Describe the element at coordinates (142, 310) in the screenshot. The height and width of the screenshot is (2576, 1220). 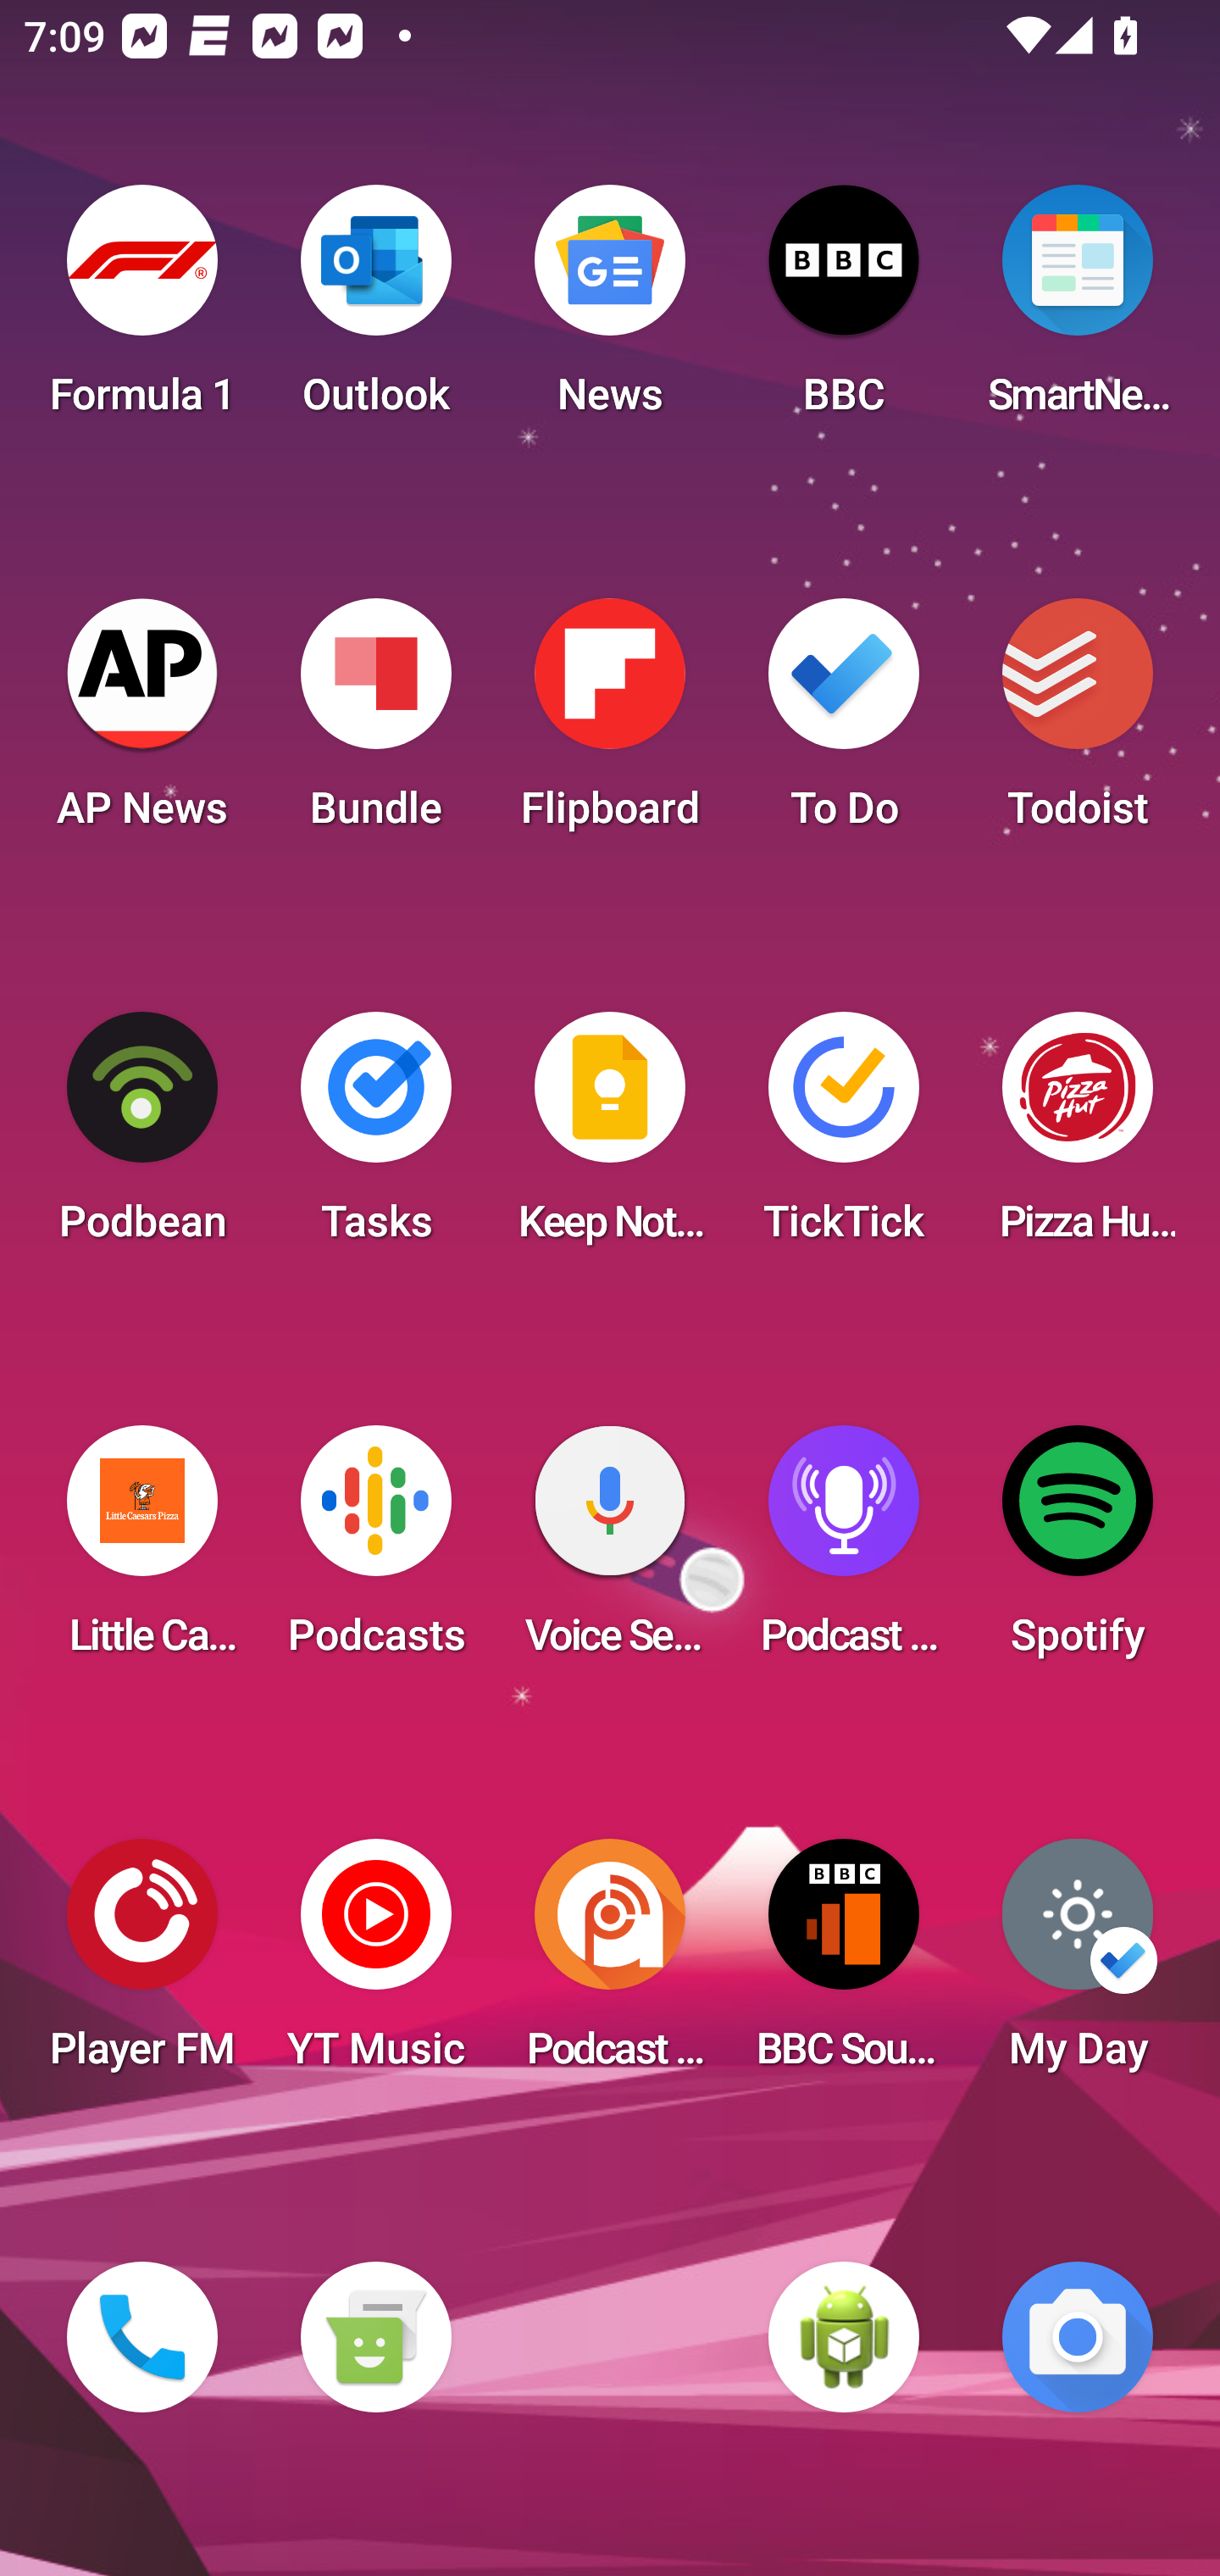
I see `Formula 1` at that location.